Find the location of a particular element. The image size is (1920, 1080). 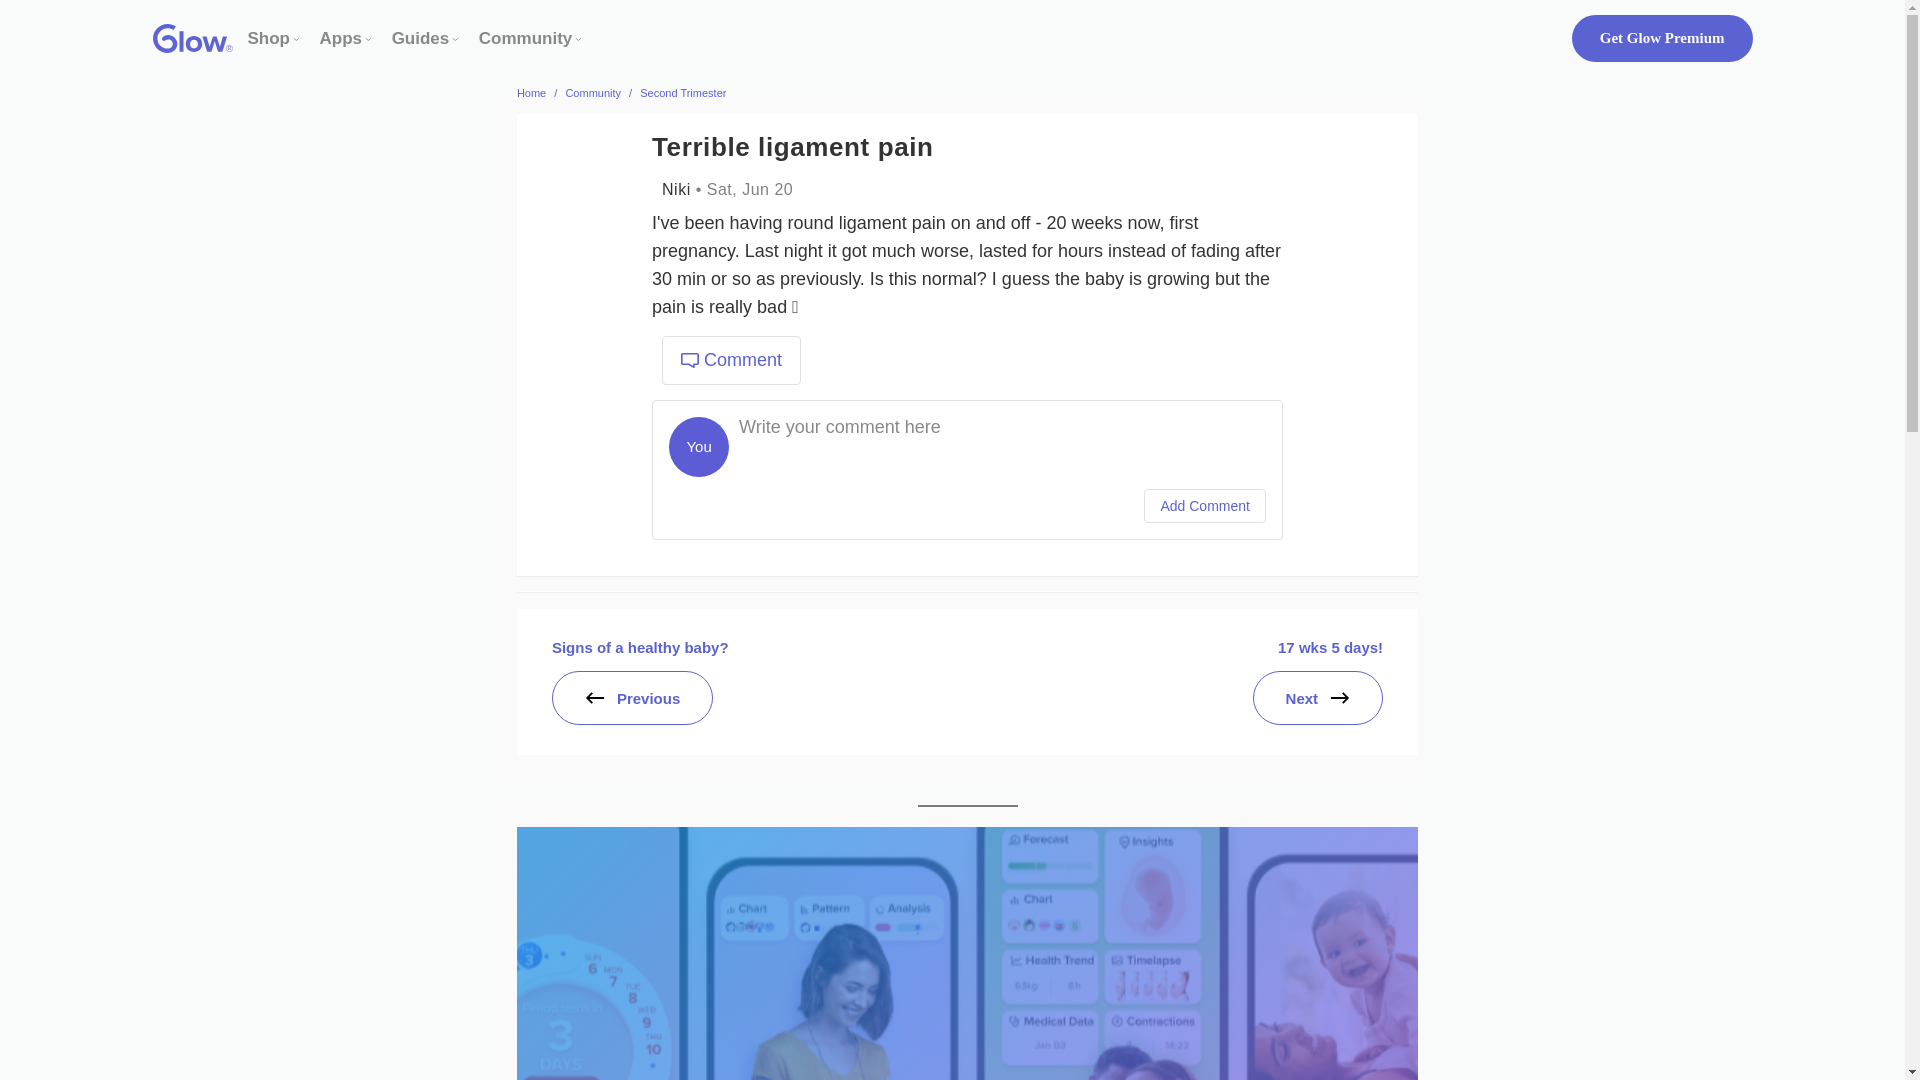

Guides is located at coordinates (420, 38).